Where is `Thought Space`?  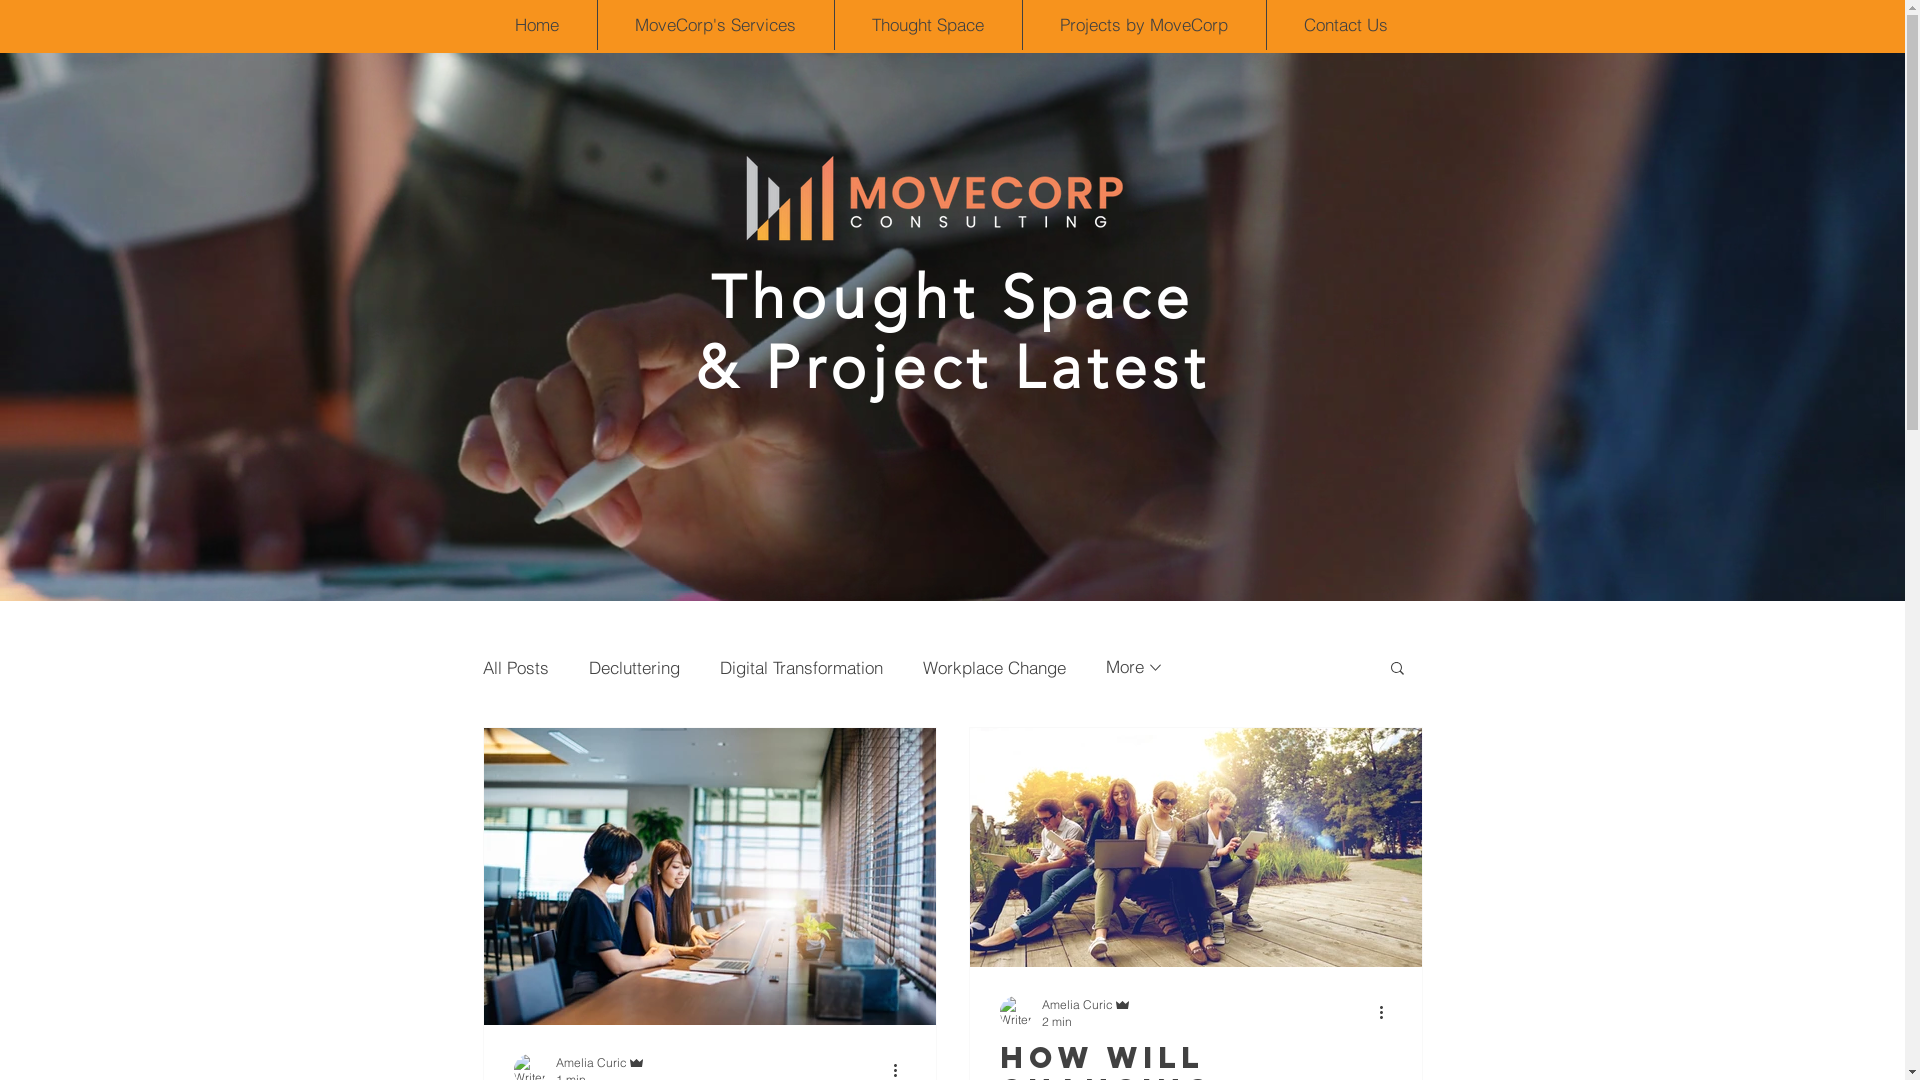
Thought Space is located at coordinates (928, 25).